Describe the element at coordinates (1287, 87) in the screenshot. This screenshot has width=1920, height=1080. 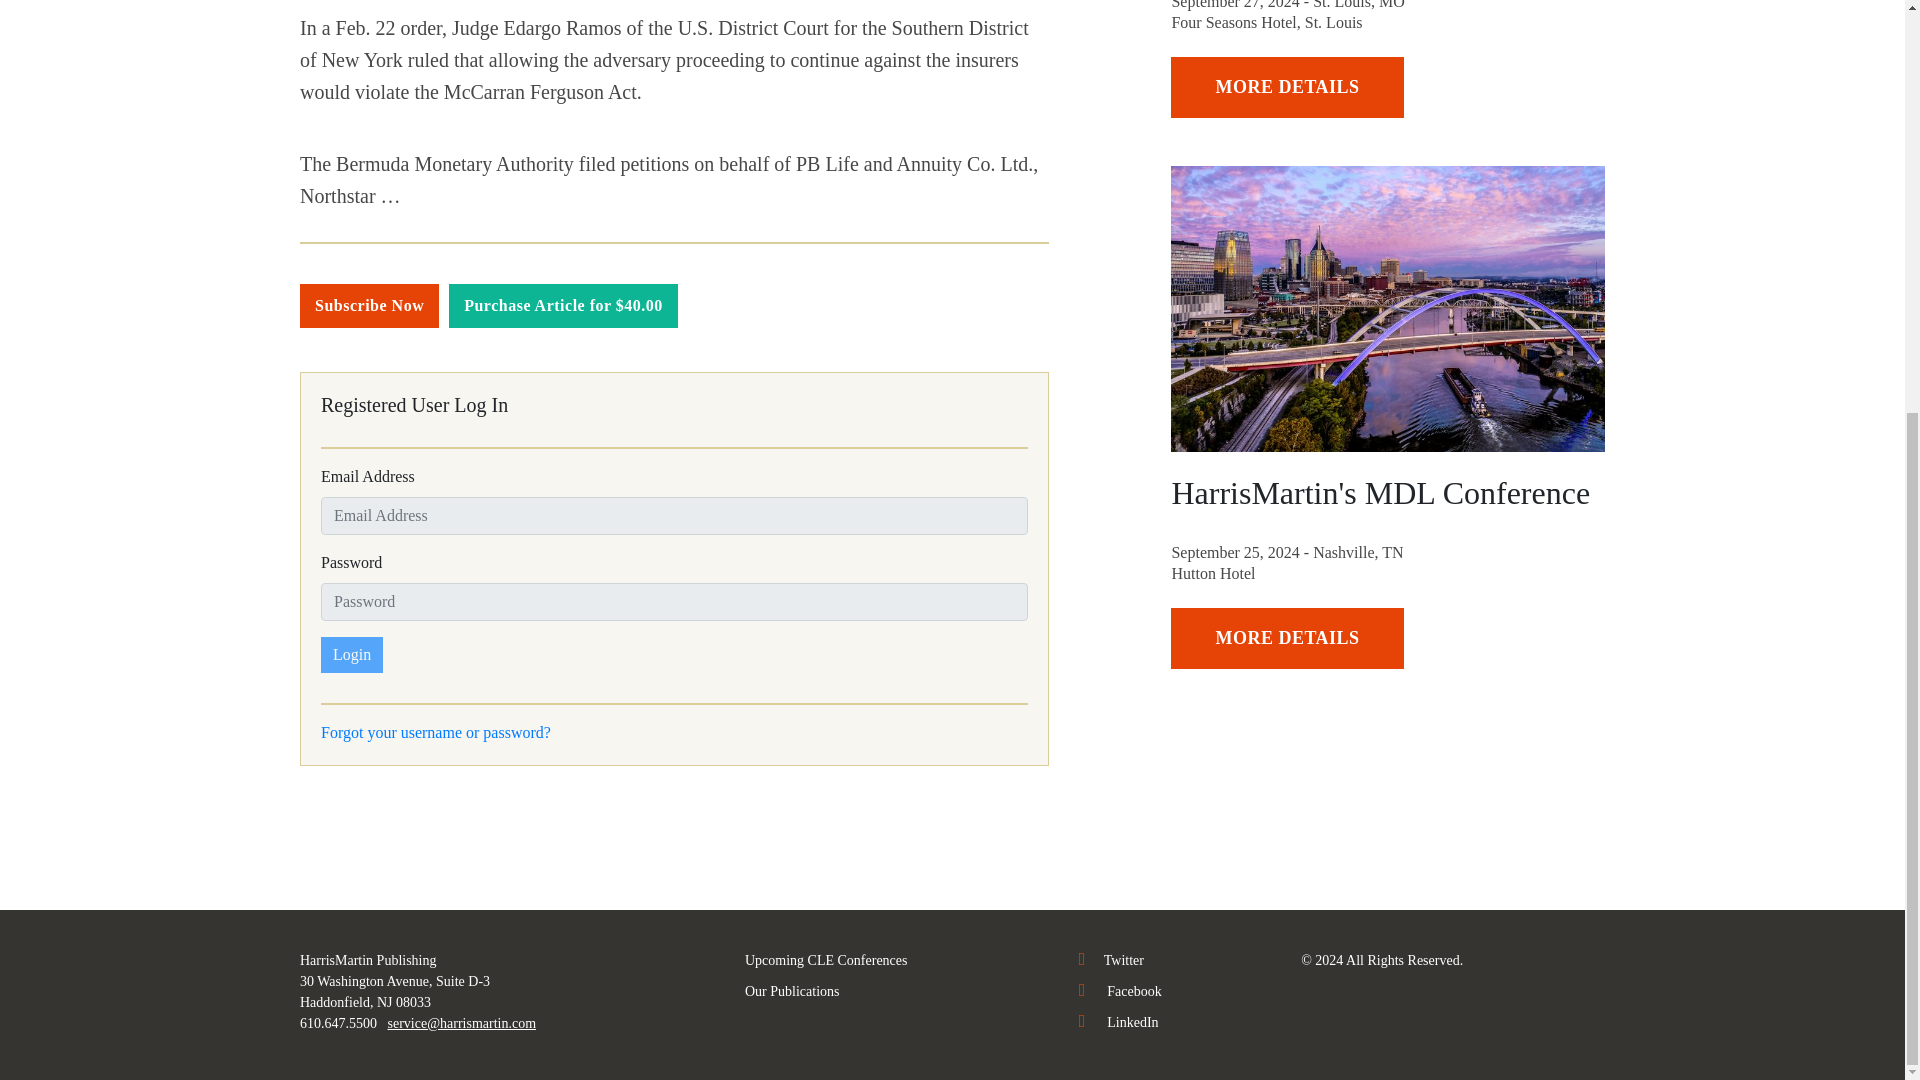
I see `MORE DETAILS` at that location.